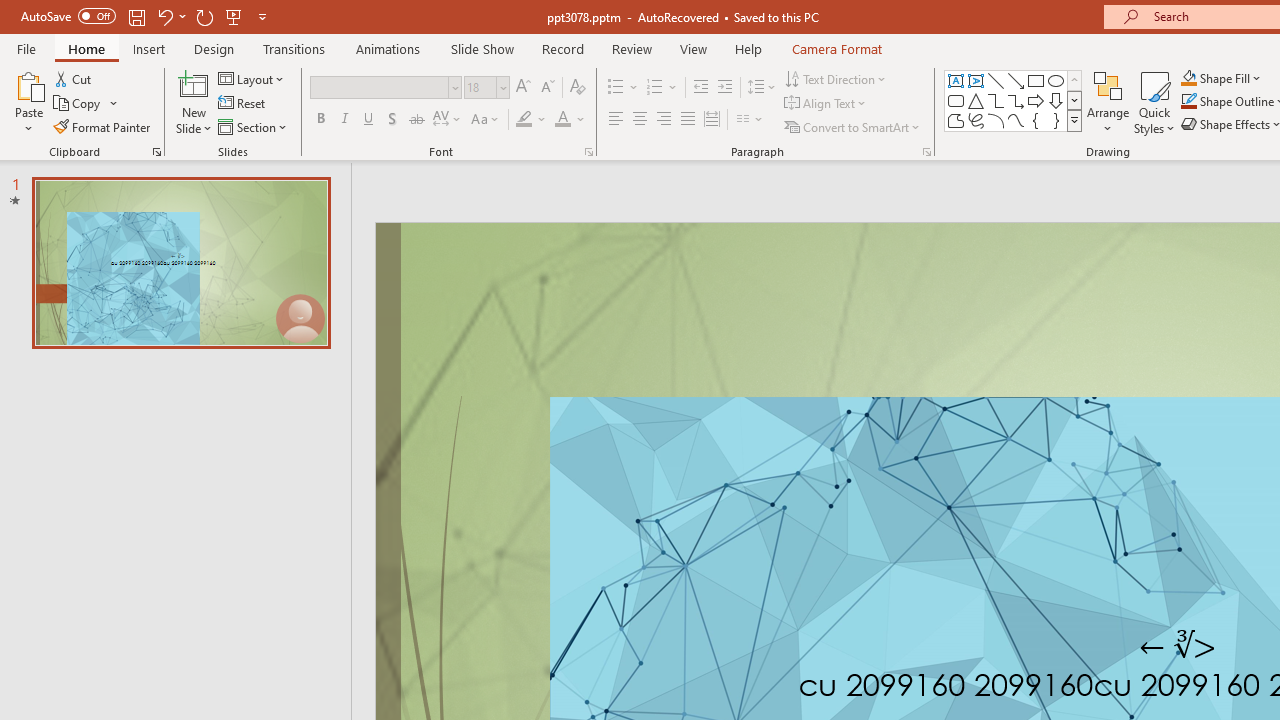 Image resolution: width=1280 pixels, height=720 pixels. What do you see at coordinates (700, 88) in the screenshot?
I see `Decrease Indent` at bounding box center [700, 88].